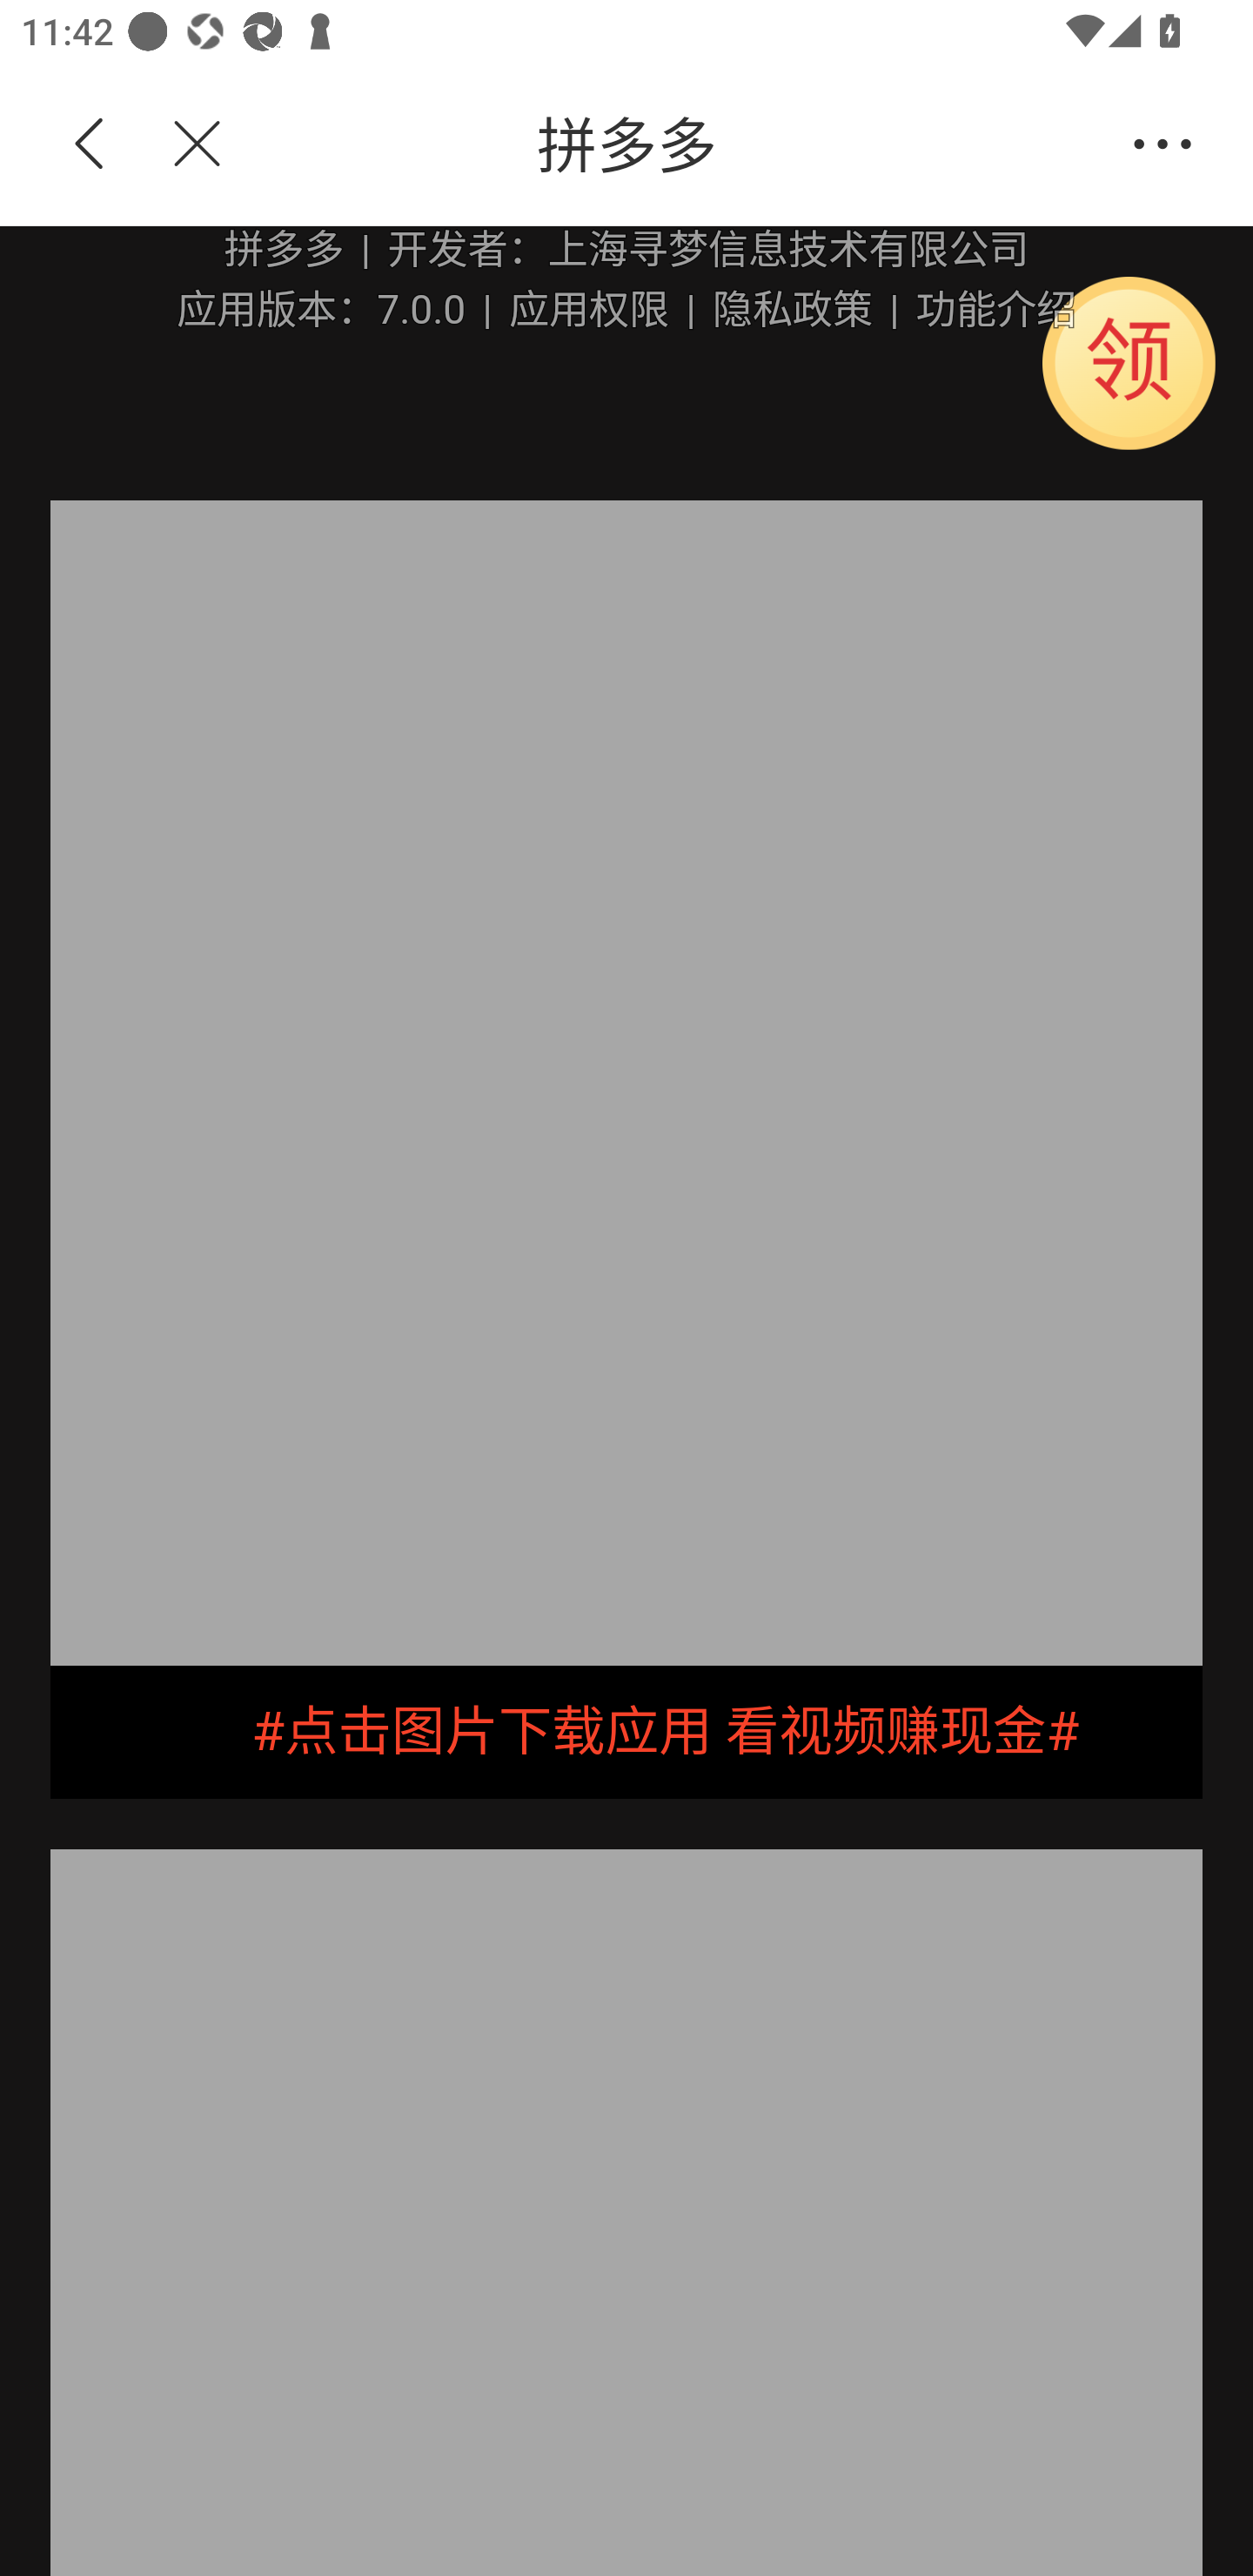  What do you see at coordinates (1163, 144) in the screenshot?
I see ` 更多` at bounding box center [1163, 144].